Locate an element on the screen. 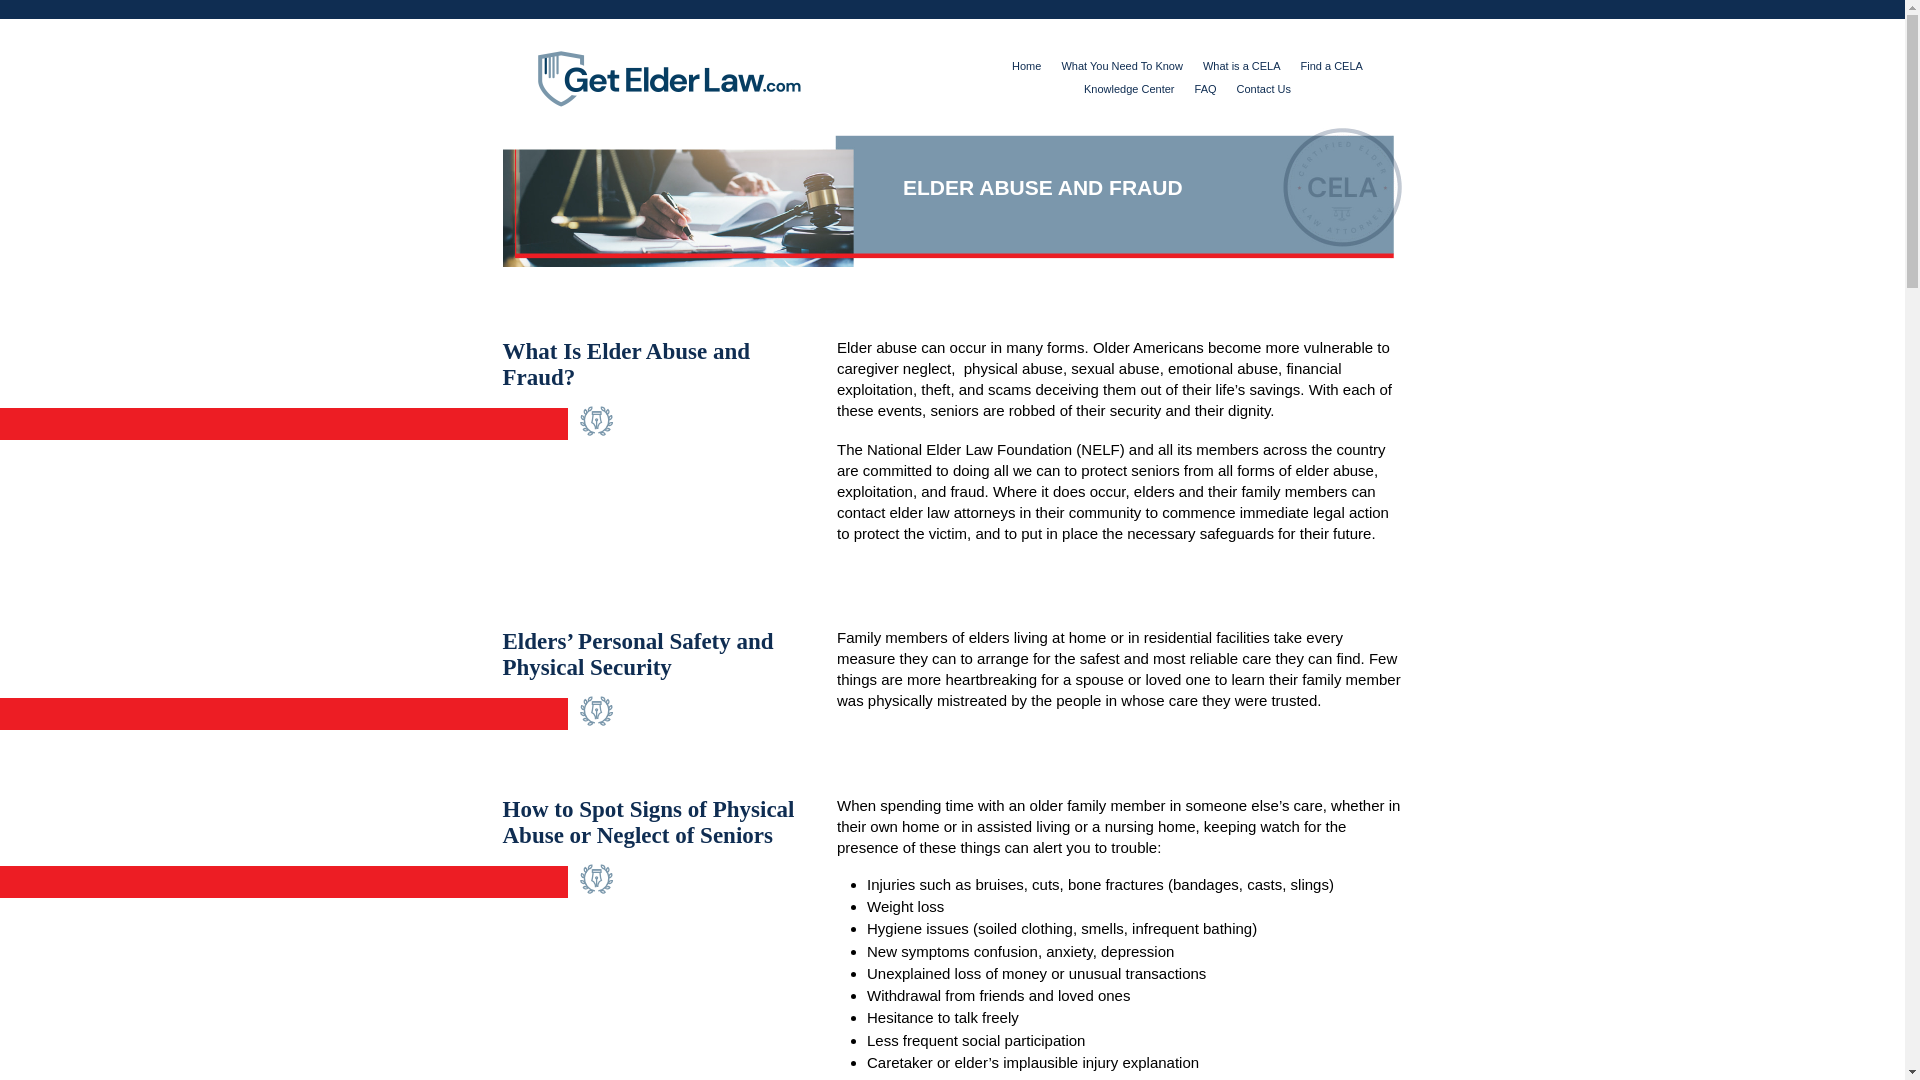 This screenshot has width=1920, height=1080. Knowledge Center is located at coordinates (1130, 89).